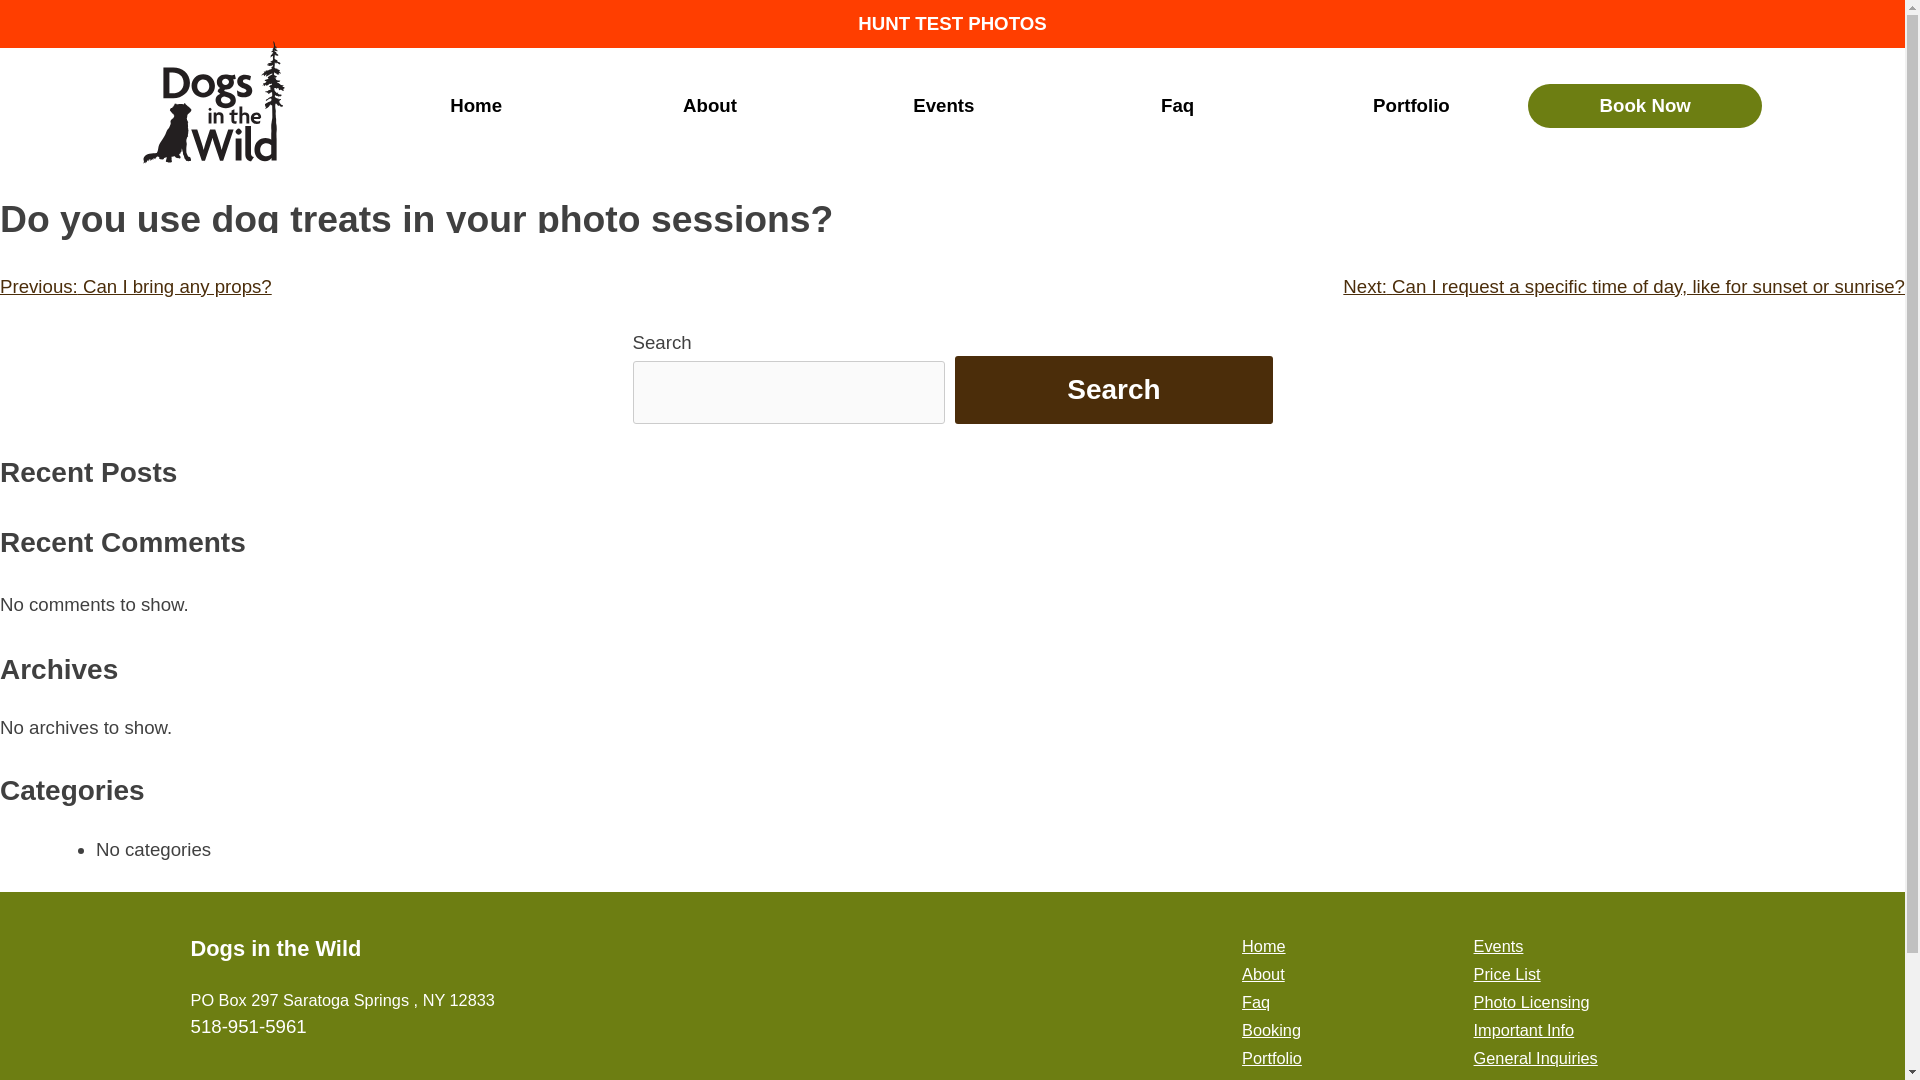  I want to click on General Inquiries, so click(1536, 1058).